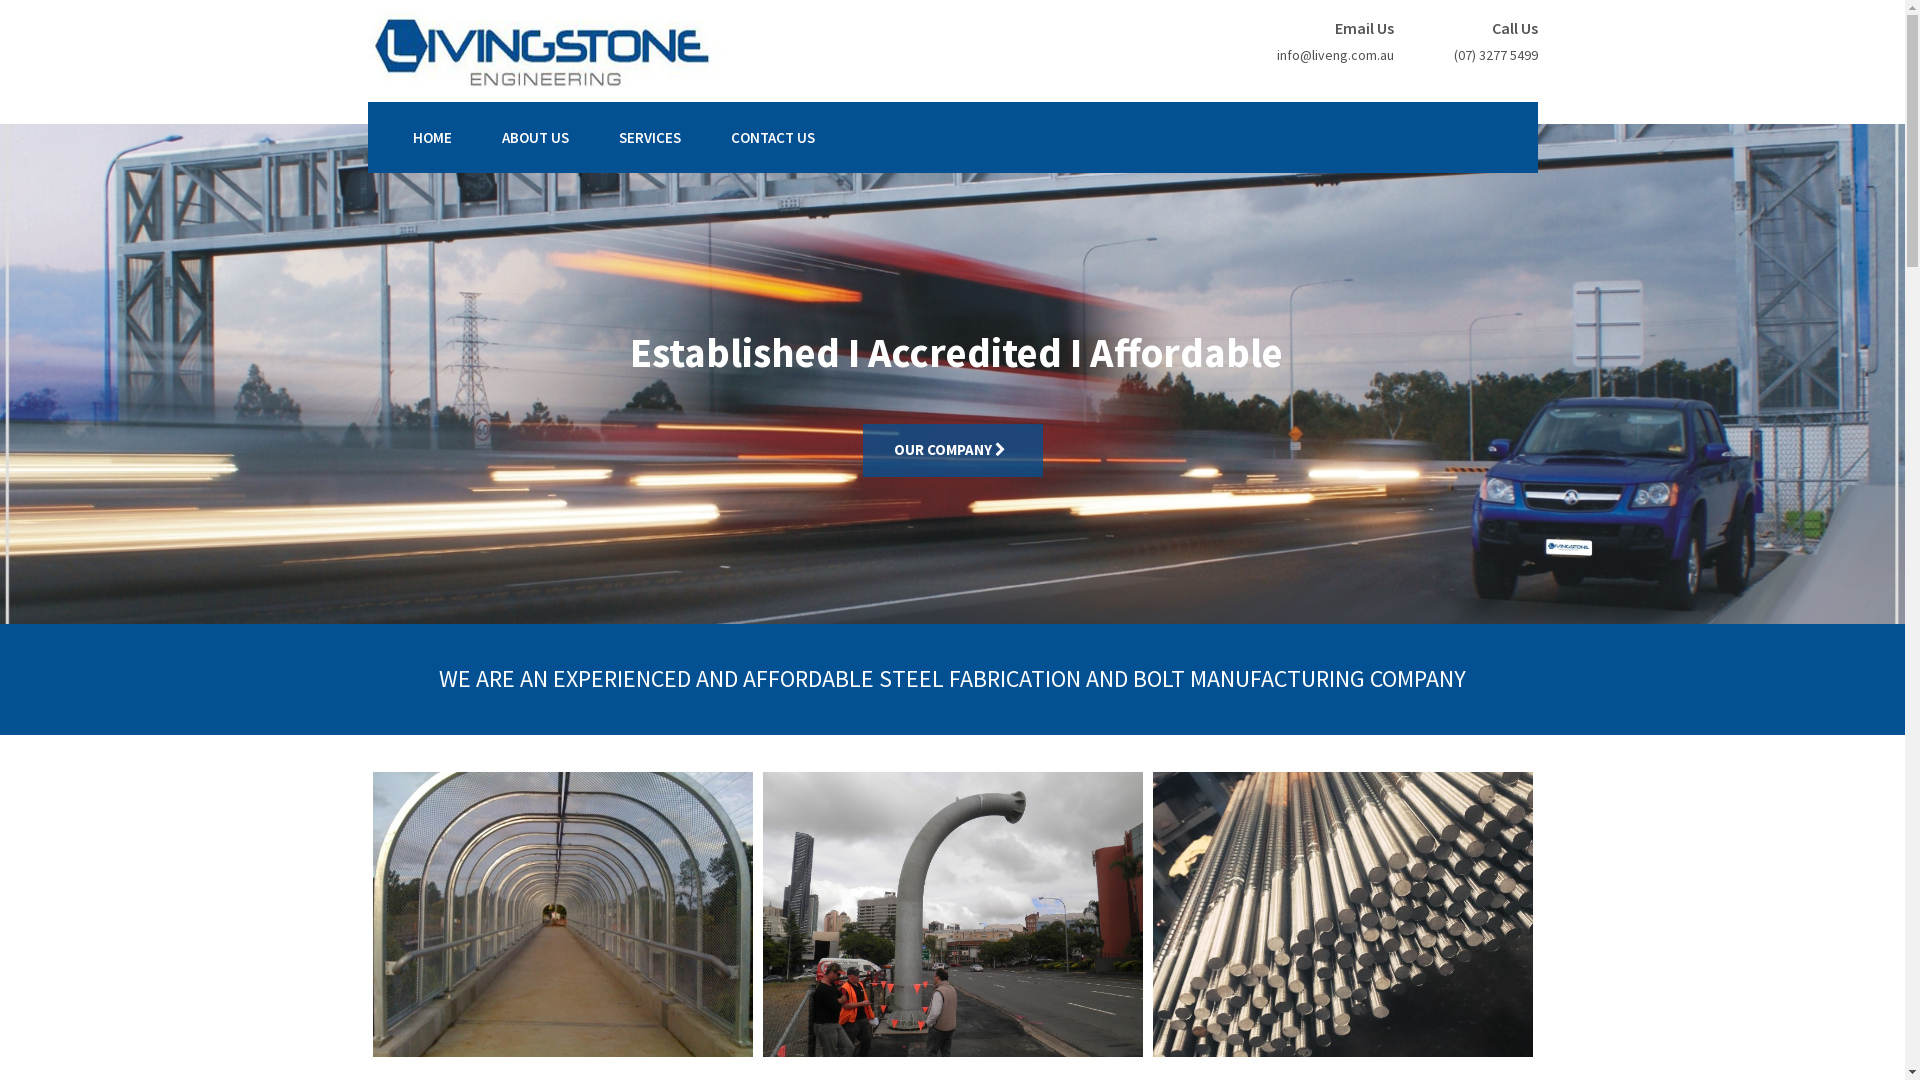 The image size is (1920, 1080). I want to click on SERVICES, so click(649, 138).